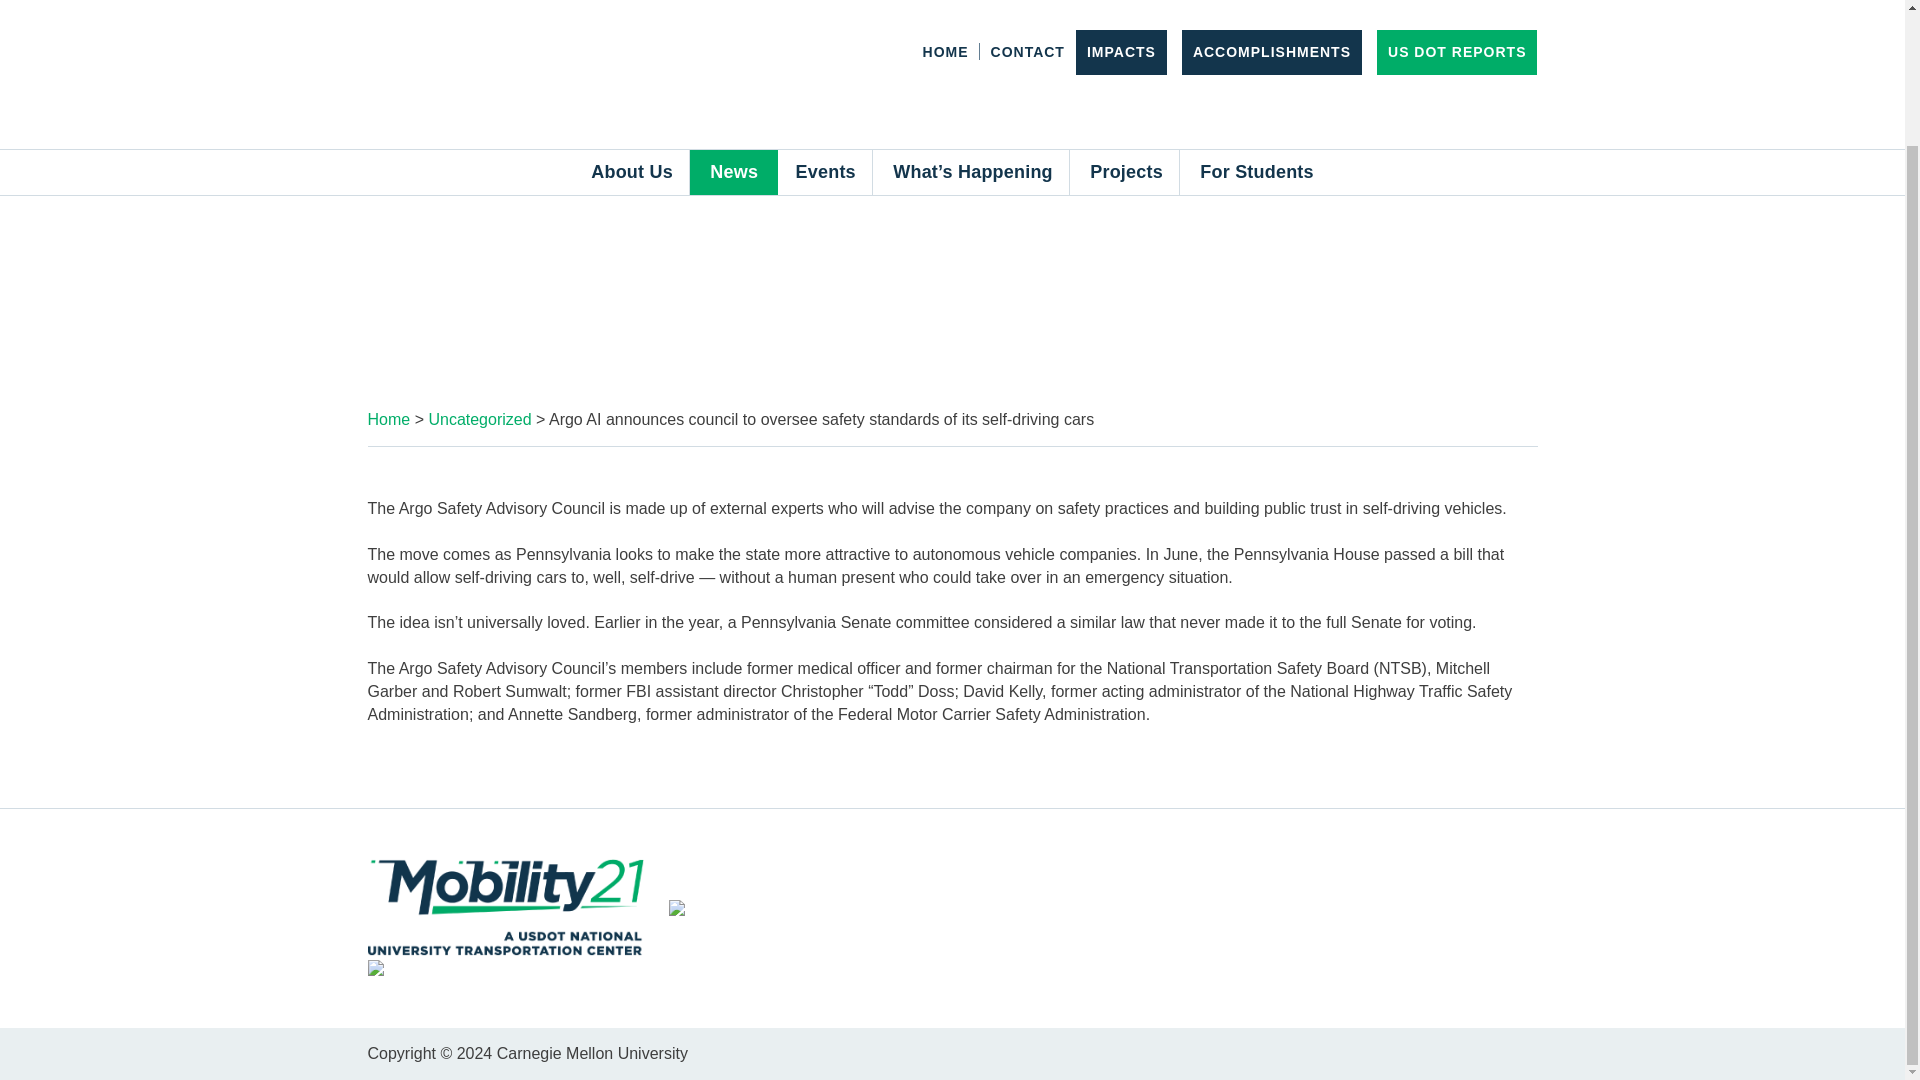  What do you see at coordinates (632, 20) in the screenshot?
I see `About Us` at bounding box center [632, 20].